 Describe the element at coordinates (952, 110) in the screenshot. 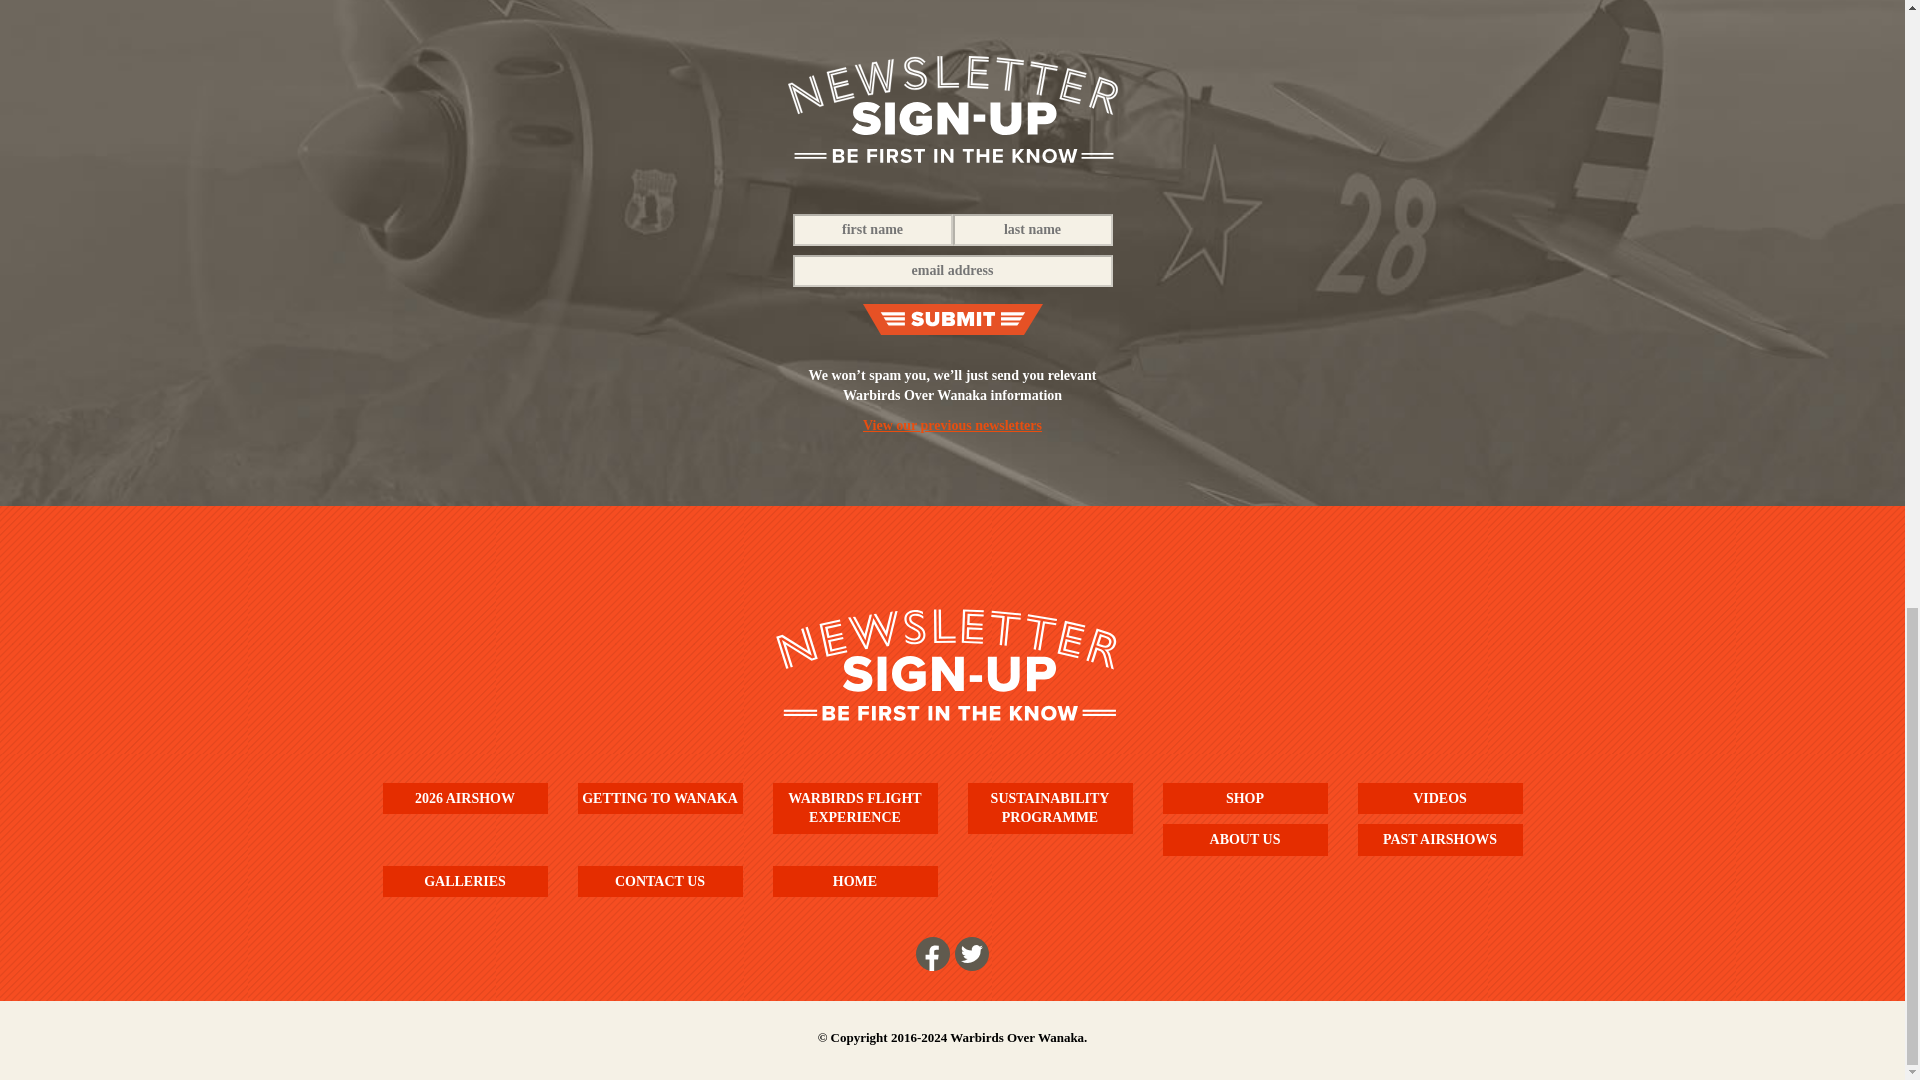

I see `Newsletter Signup - Be the first in the know` at that location.